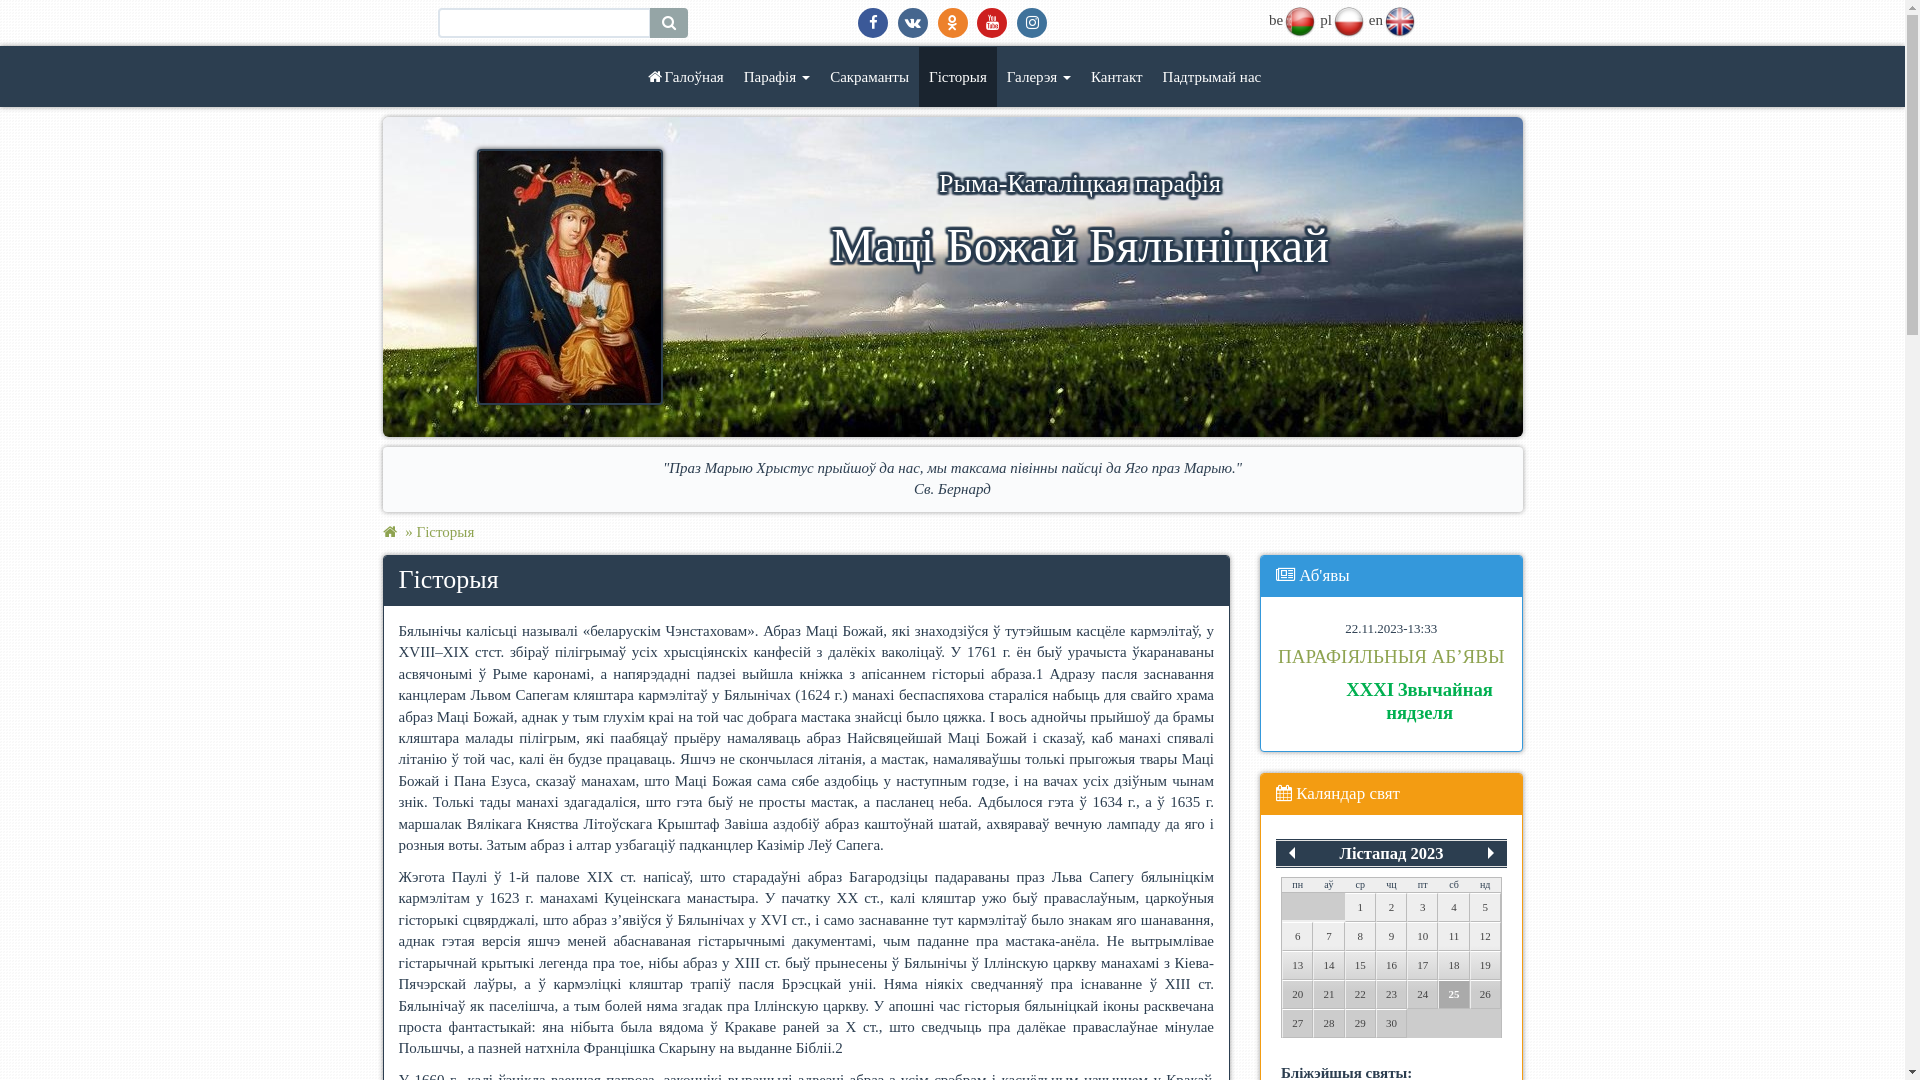  What do you see at coordinates (1298, 936) in the screenshot?
I see `6` at bounding box center [1298, 936].